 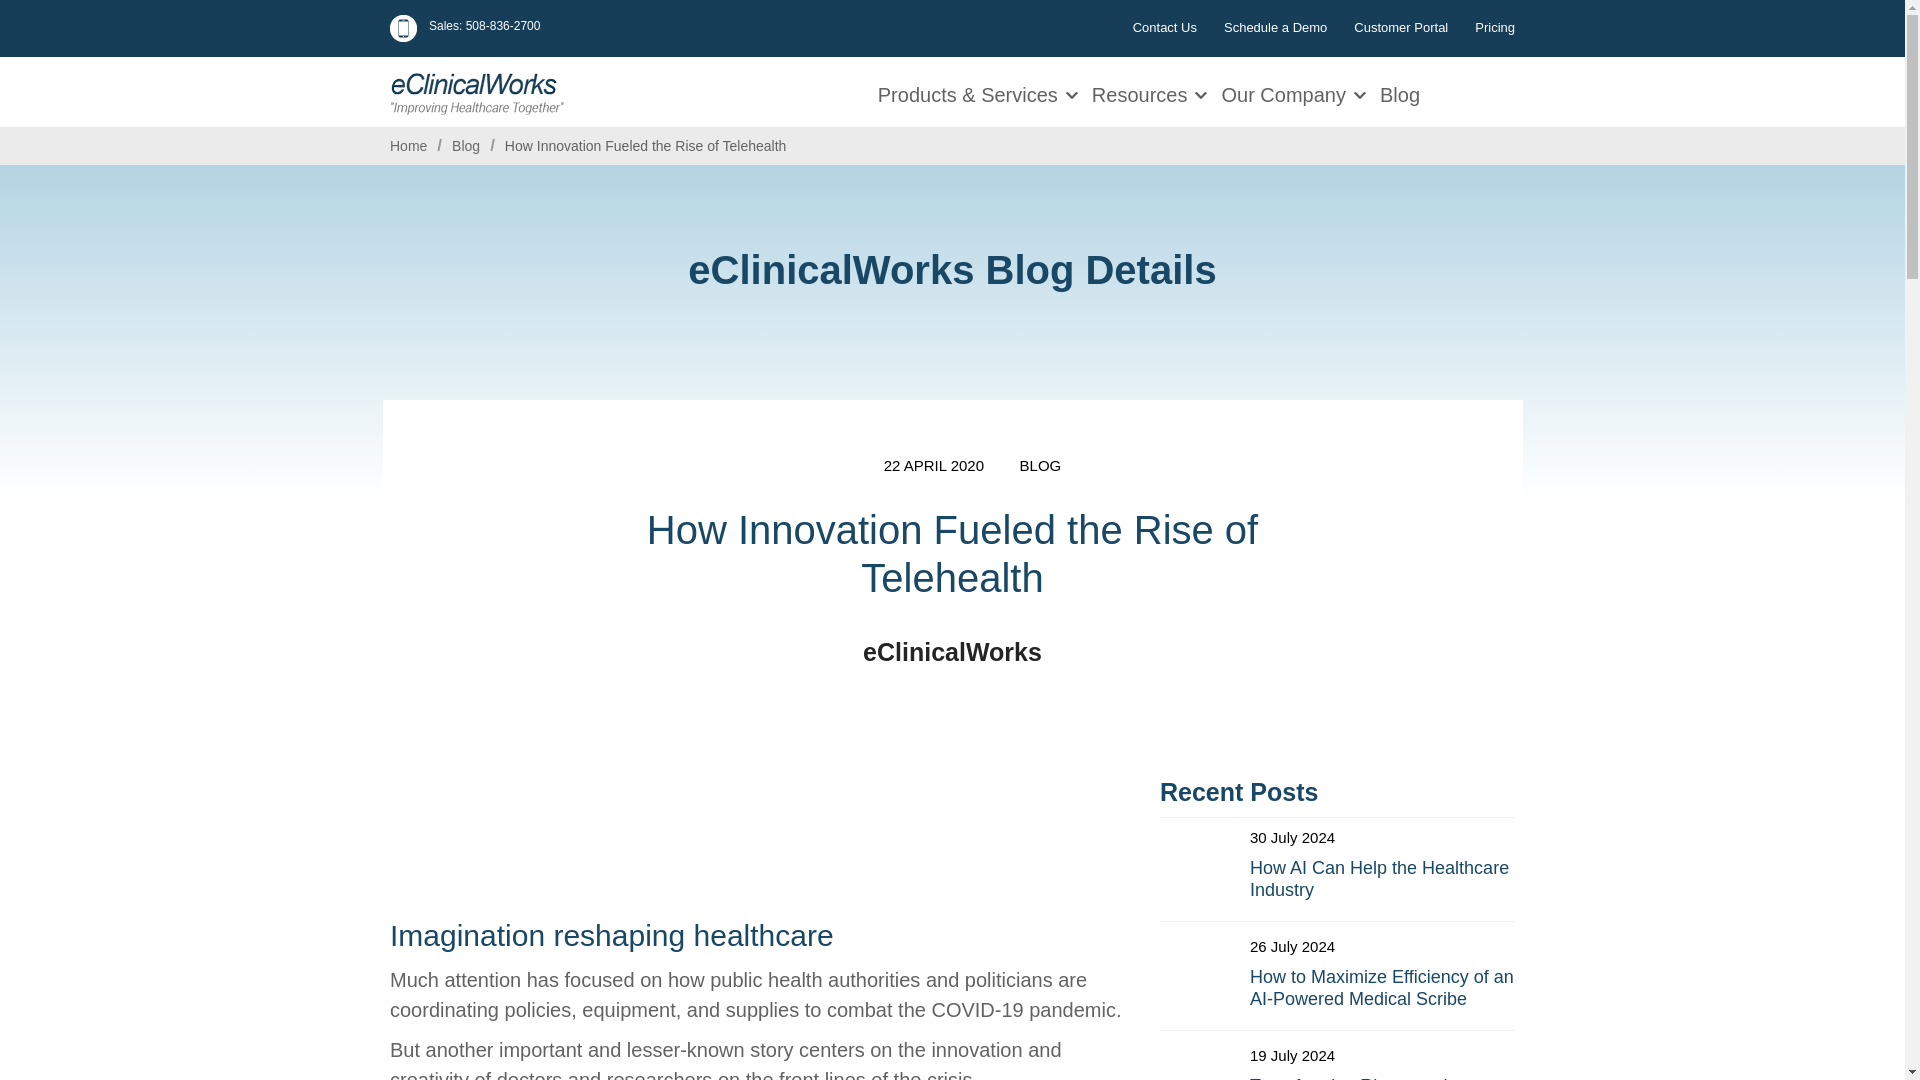 What do you see at coordinates (1402, 92) in the screenshot?
I see `Blog` at bounding box center [1402, 92].